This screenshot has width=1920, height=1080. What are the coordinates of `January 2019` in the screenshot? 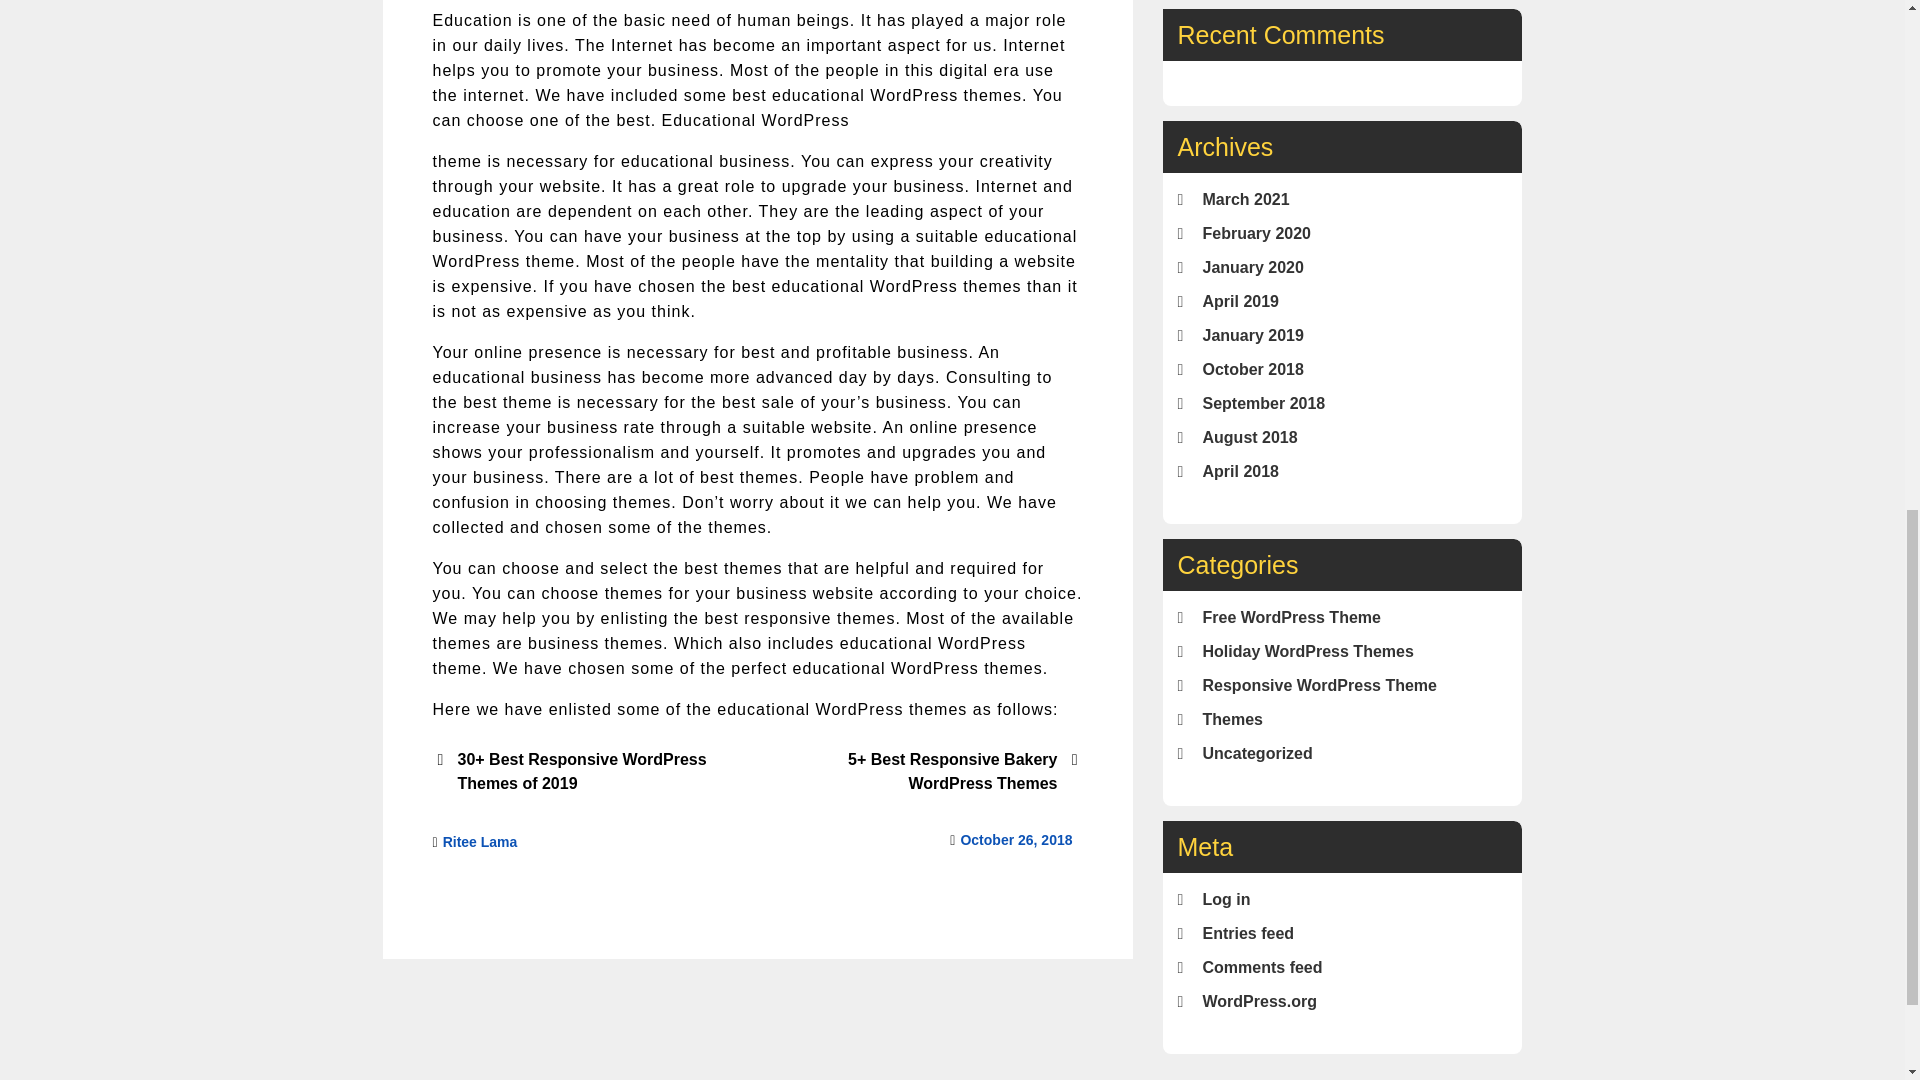 It's located at (1252, 336).